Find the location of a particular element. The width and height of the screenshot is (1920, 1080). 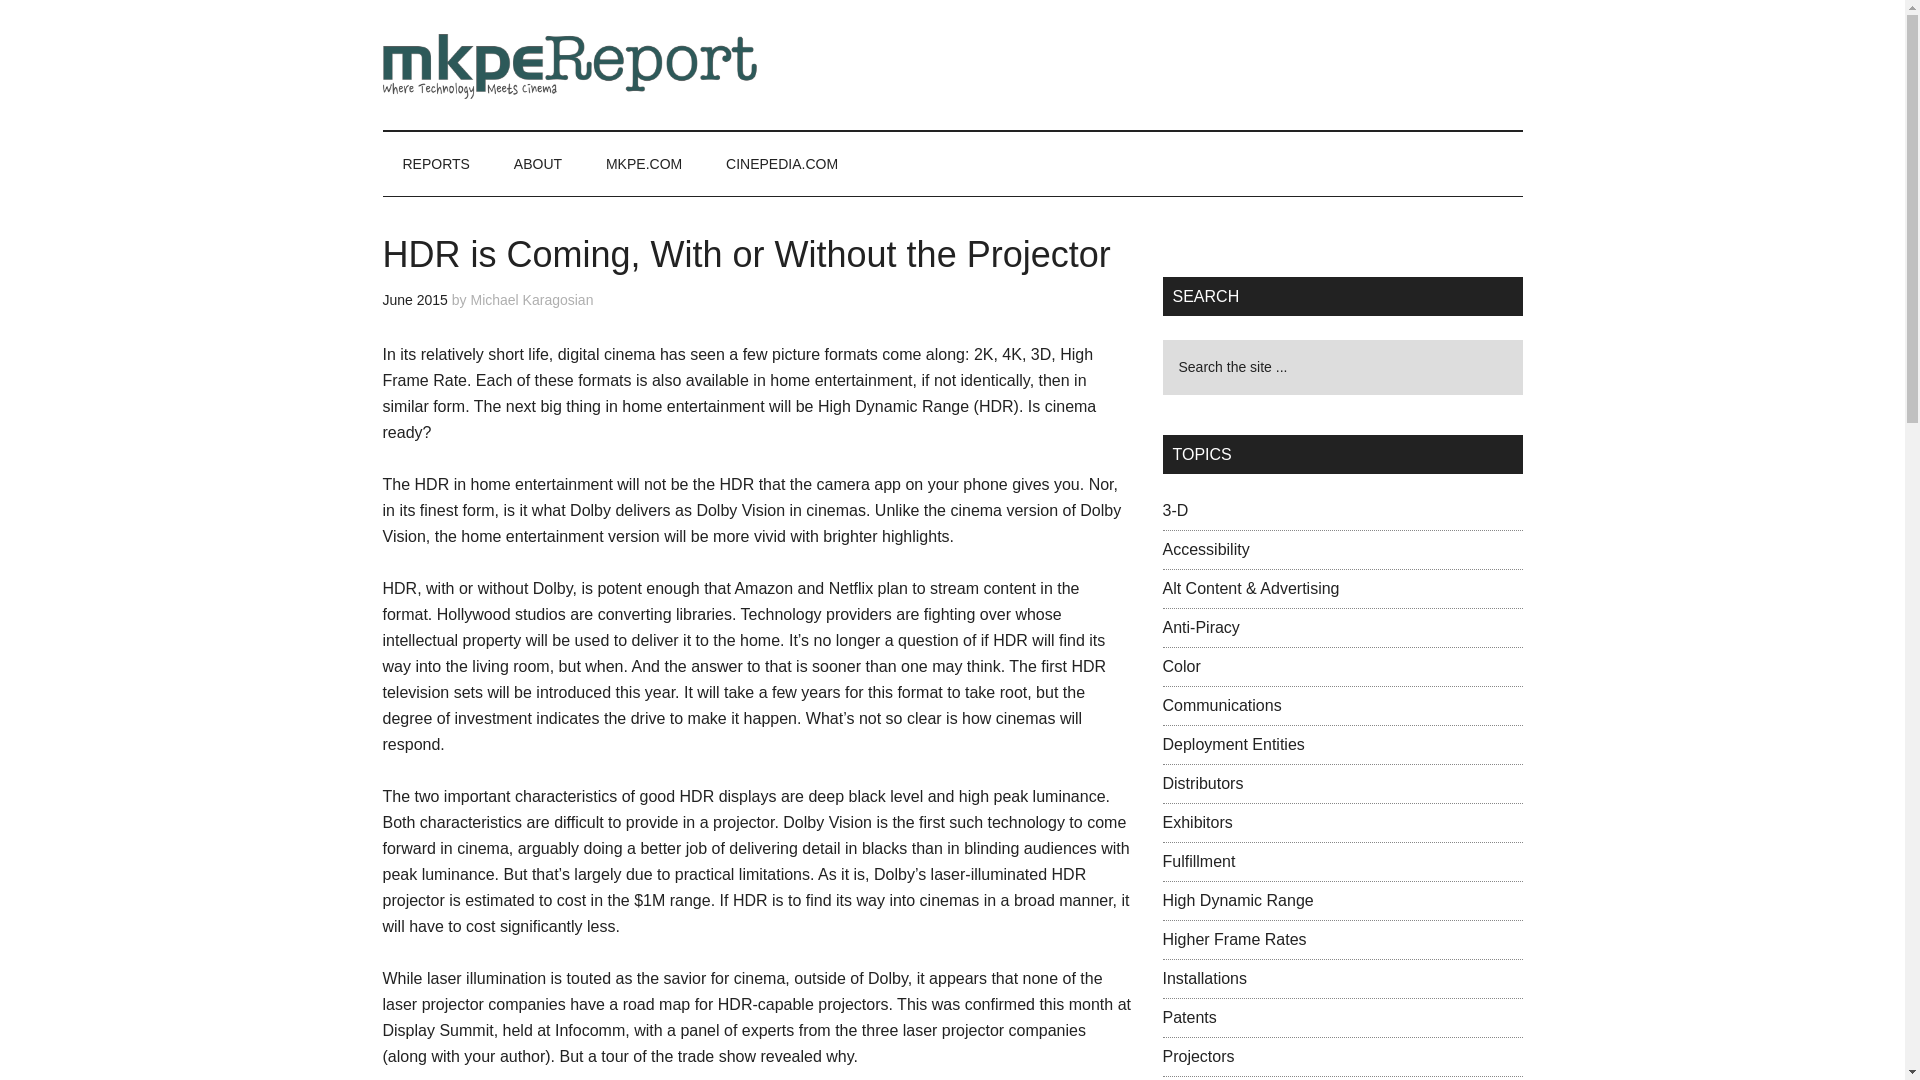

mkpeReport is located at coordinates (572, 65).